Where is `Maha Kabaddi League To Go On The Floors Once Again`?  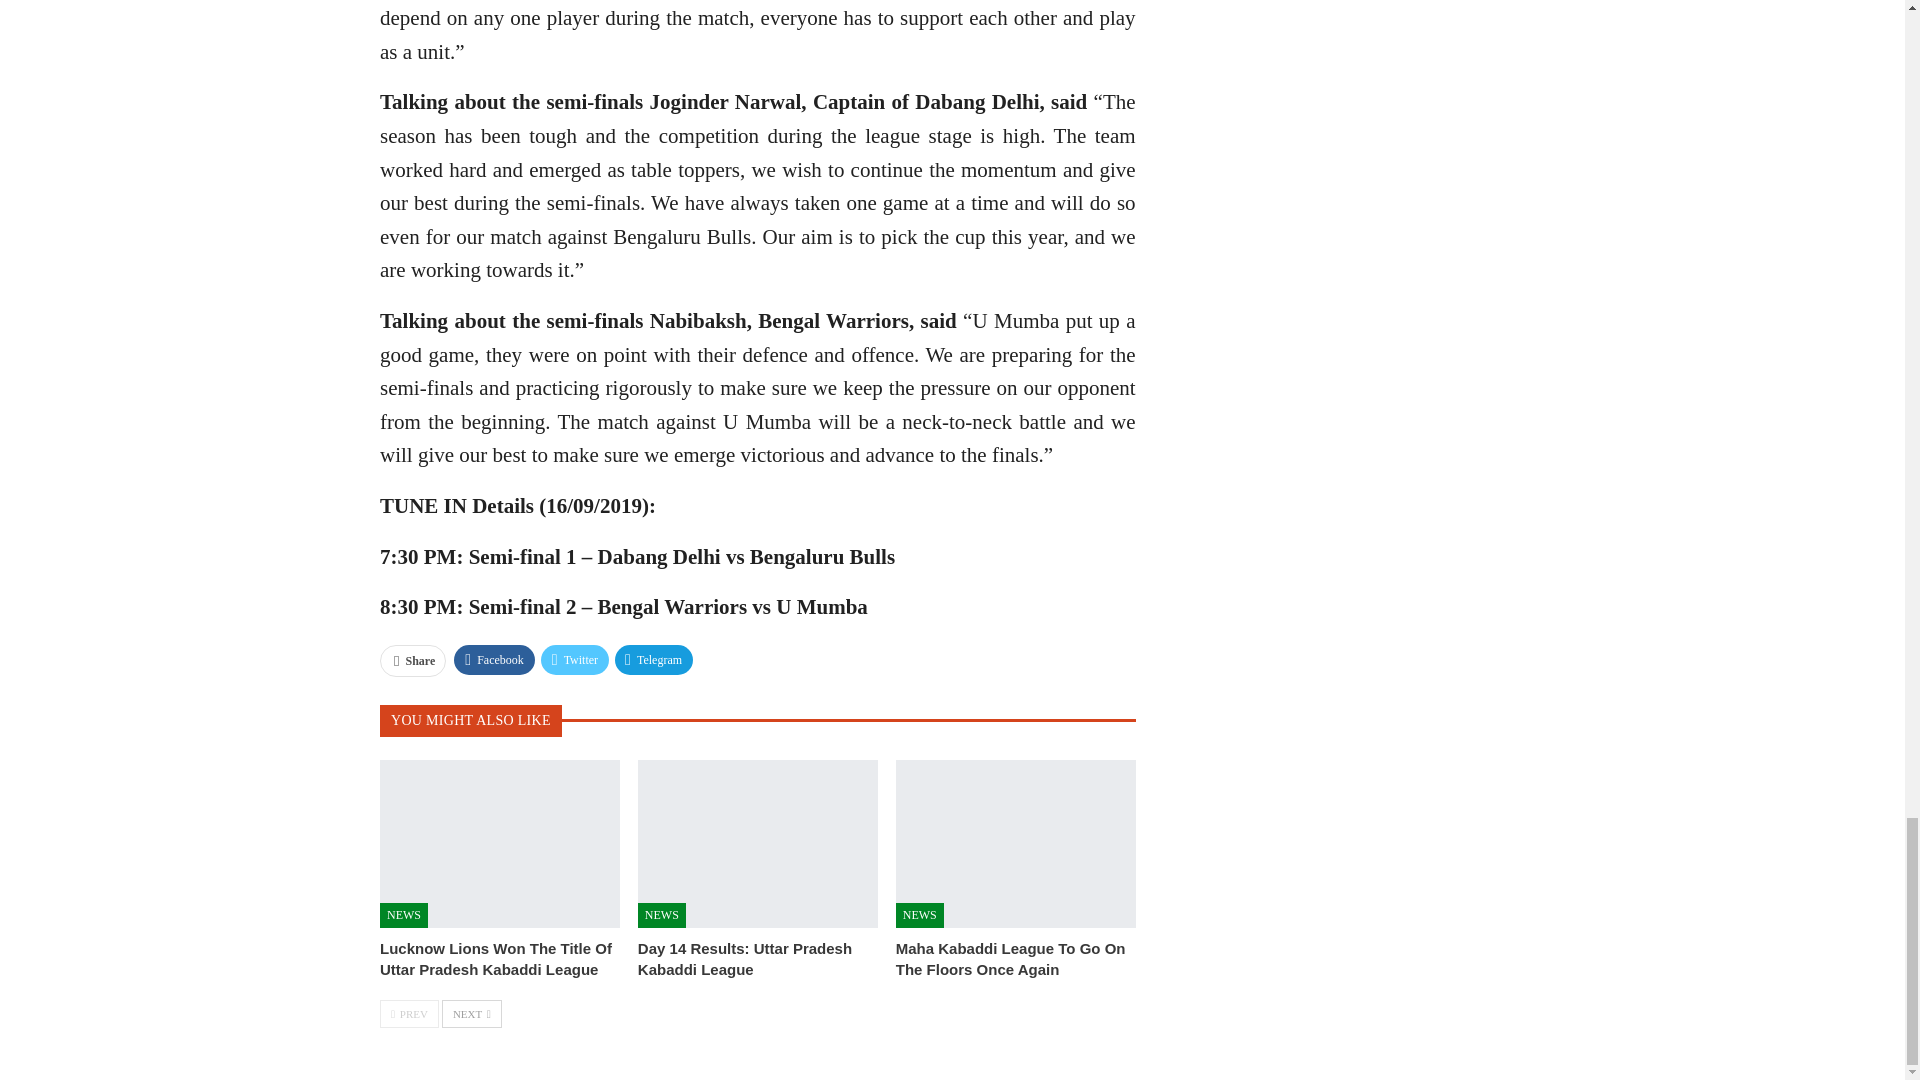
Maha Kabaddi League To Go On The Floors Once Again is located at coordinates (1016, 844).